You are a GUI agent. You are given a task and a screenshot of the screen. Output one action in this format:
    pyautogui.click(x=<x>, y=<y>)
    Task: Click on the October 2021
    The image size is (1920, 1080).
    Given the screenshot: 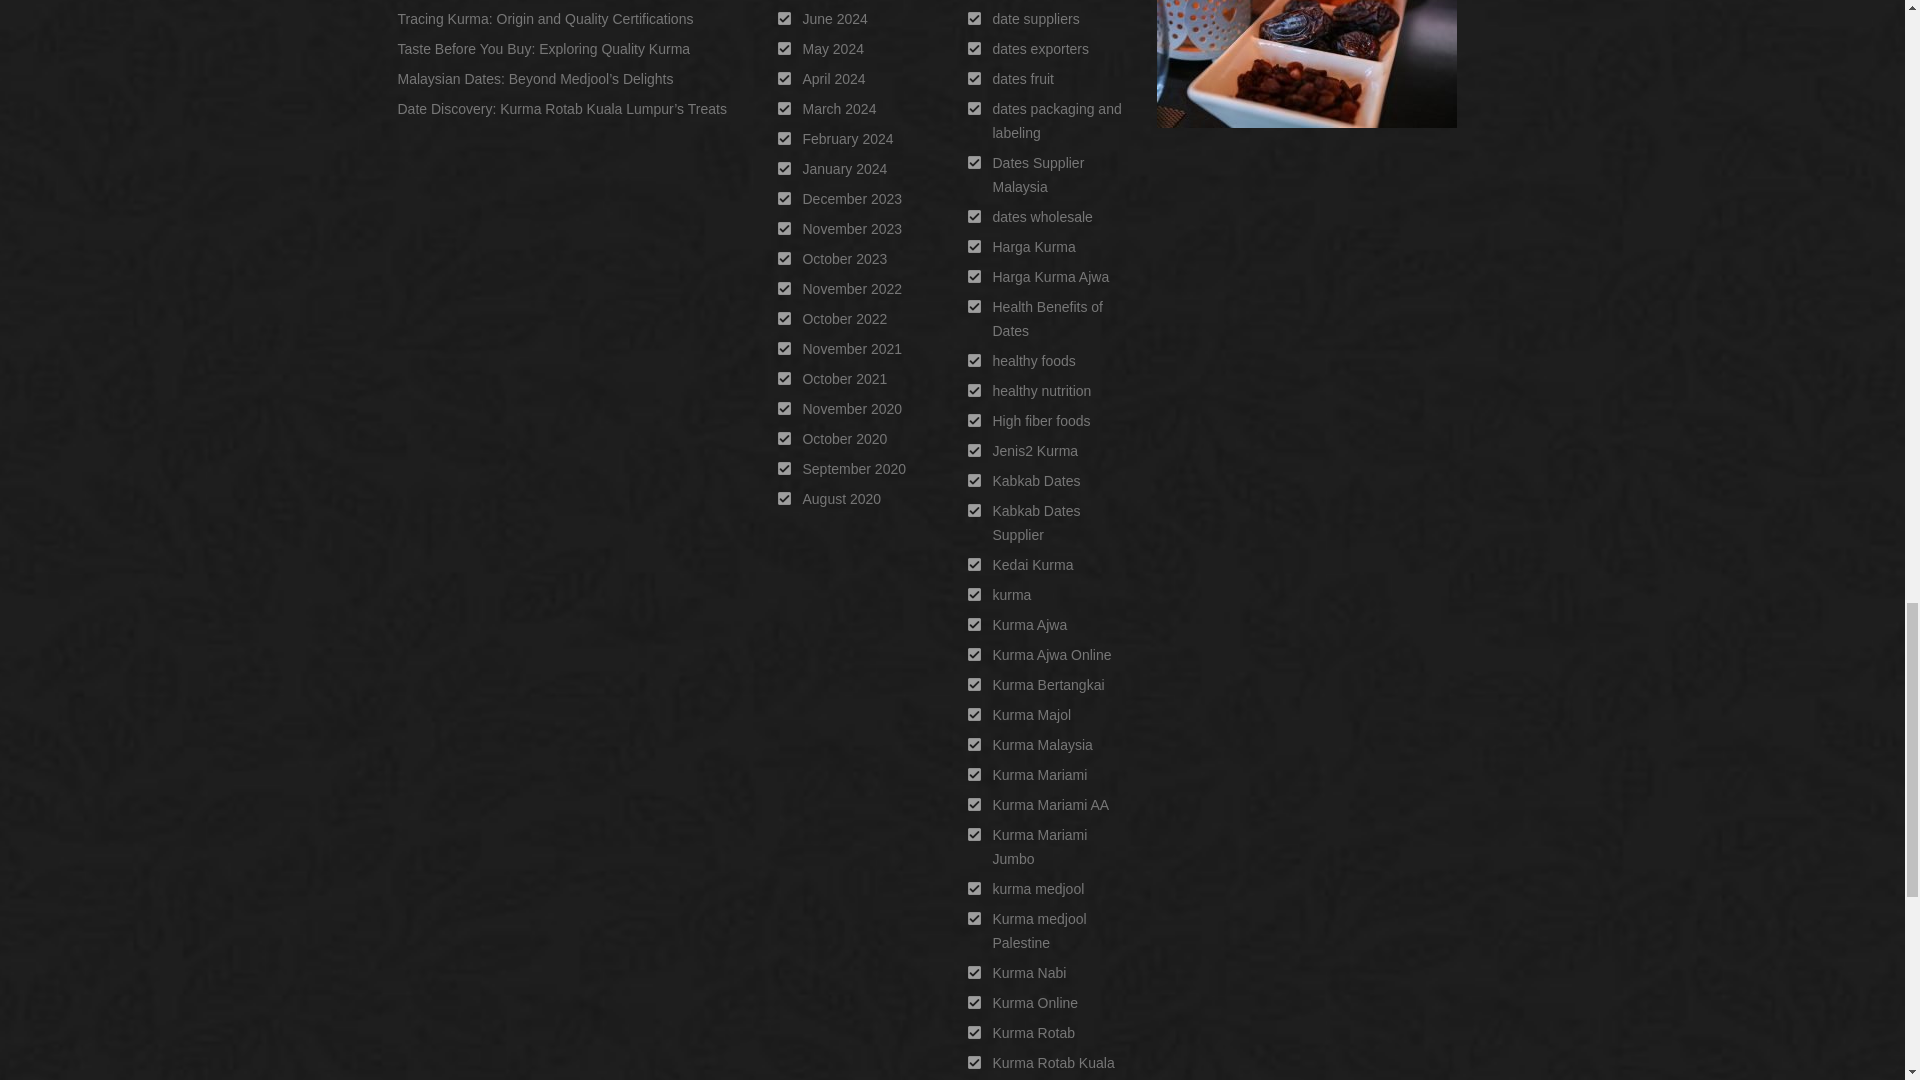 What is the action you would take?
    pyautogui.click(x=844, y=378)
    